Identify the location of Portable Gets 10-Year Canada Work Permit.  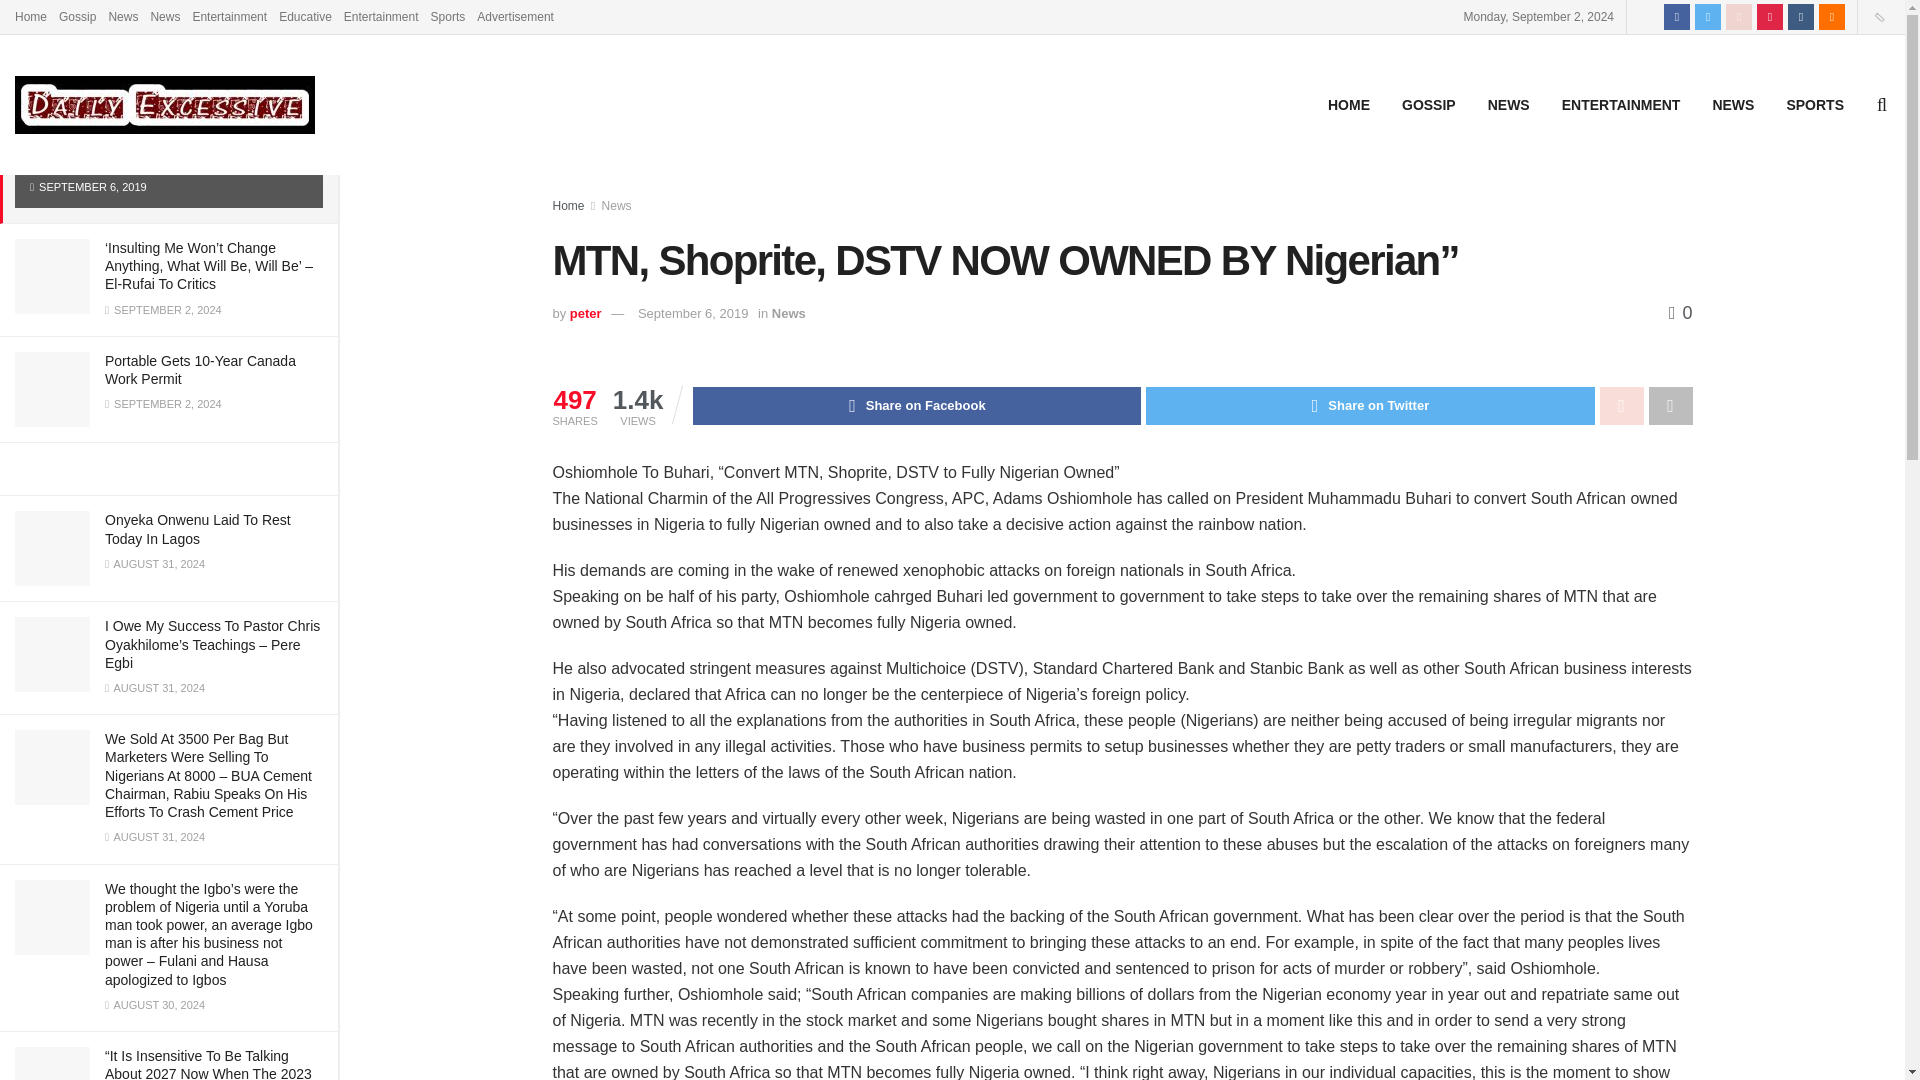
(200, 370).